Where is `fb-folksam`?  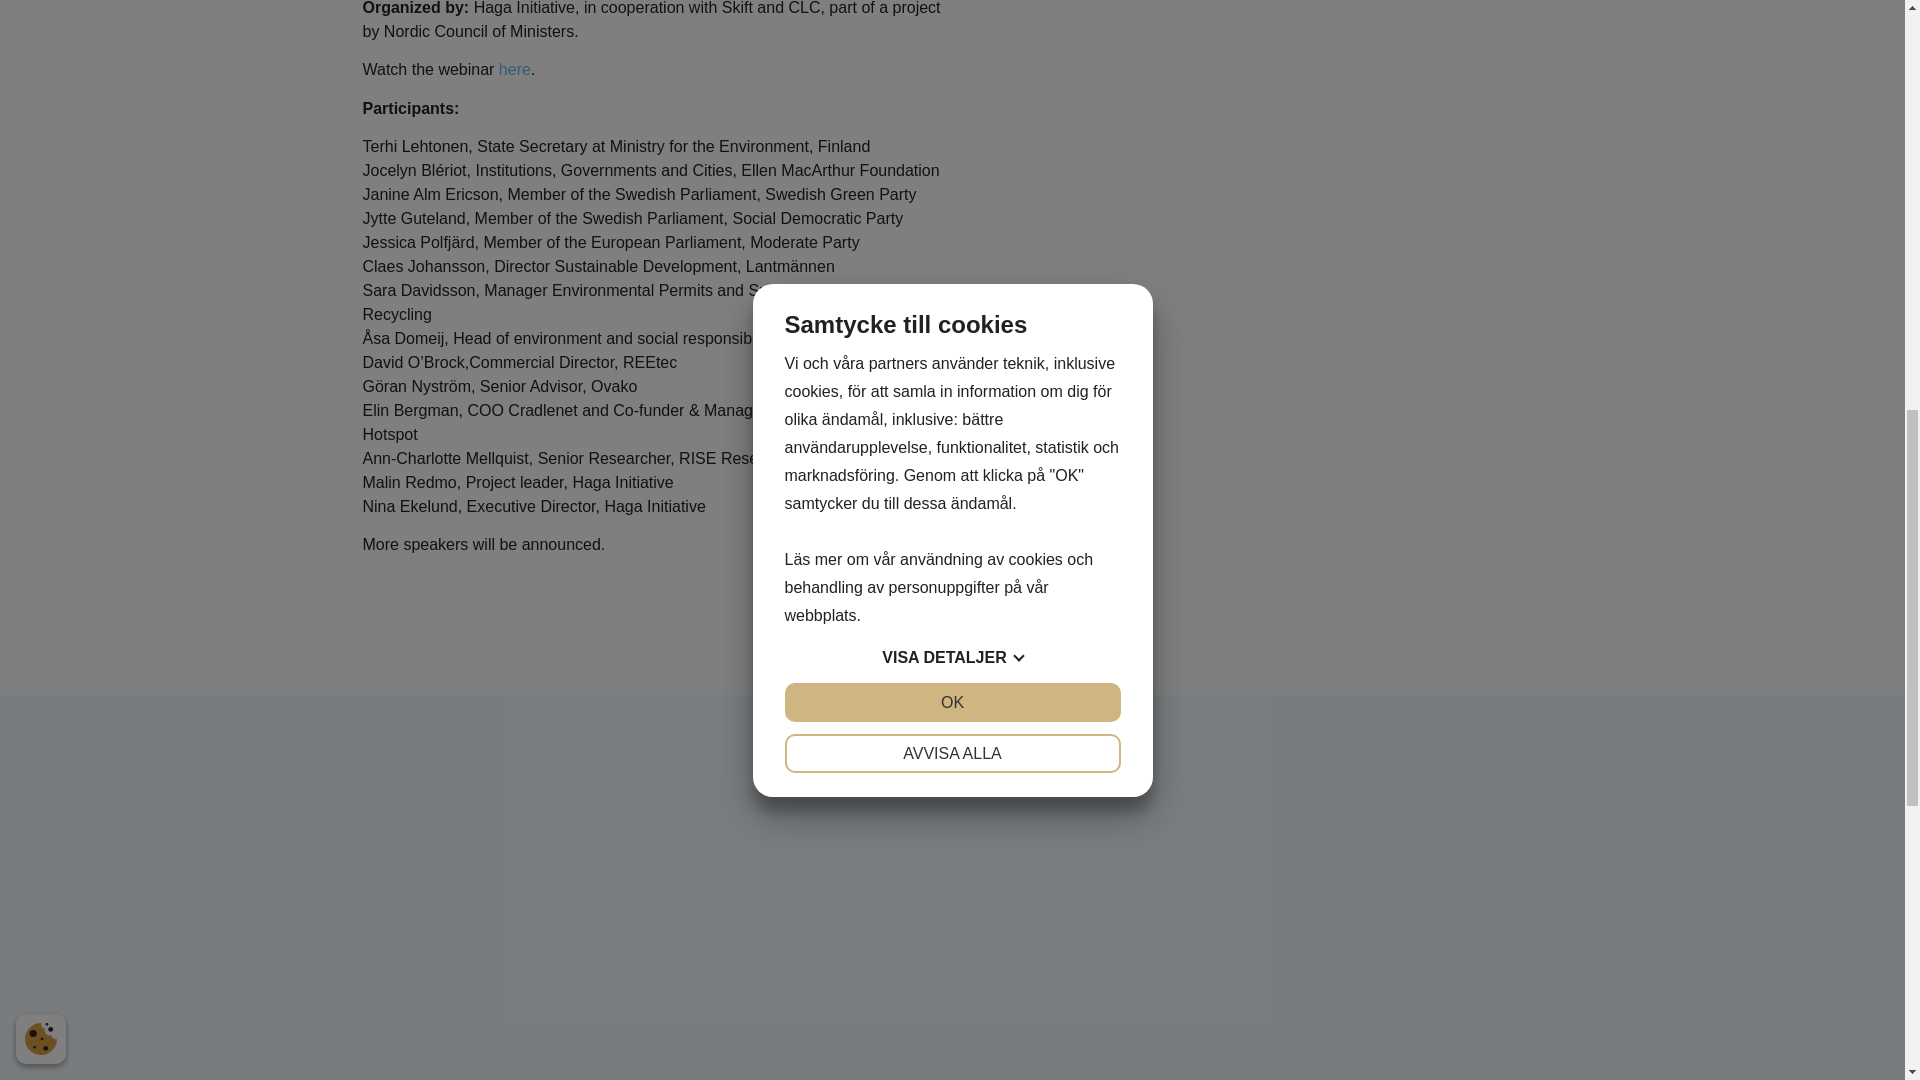 fb-folksam is located at coordinates (952, 886).